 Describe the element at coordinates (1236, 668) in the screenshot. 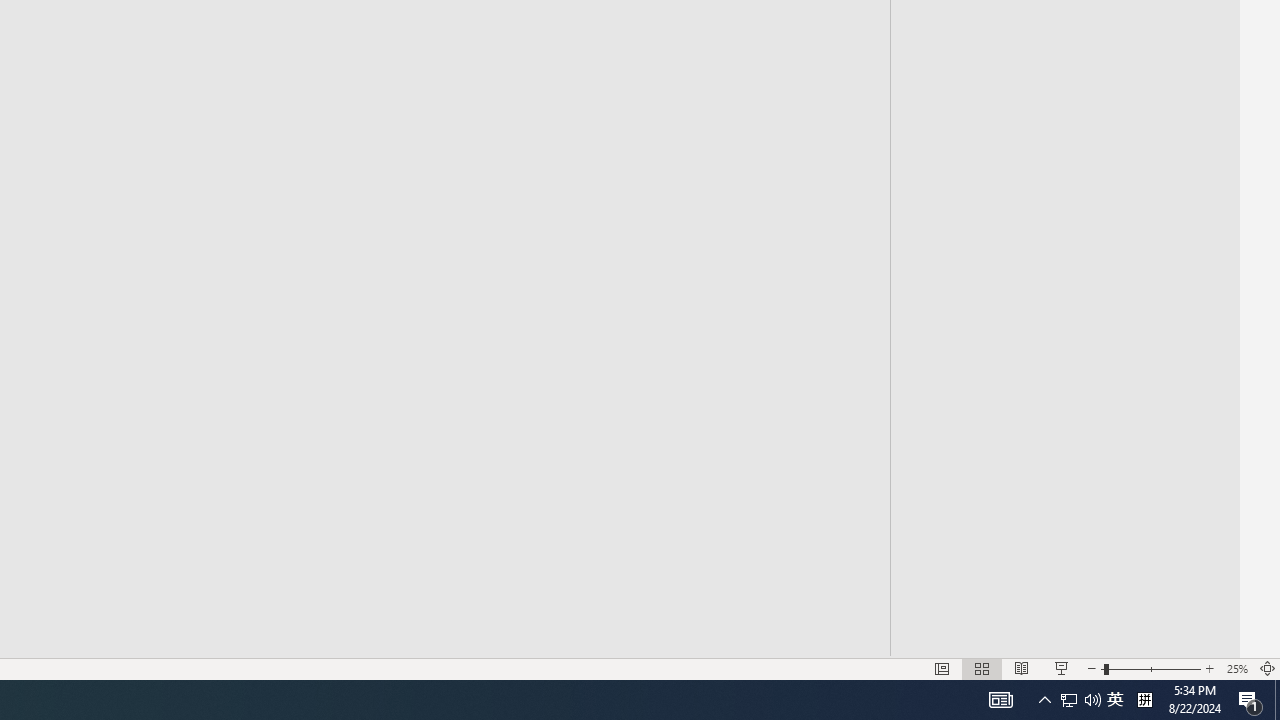

I see `Zoom 25%` at that location.